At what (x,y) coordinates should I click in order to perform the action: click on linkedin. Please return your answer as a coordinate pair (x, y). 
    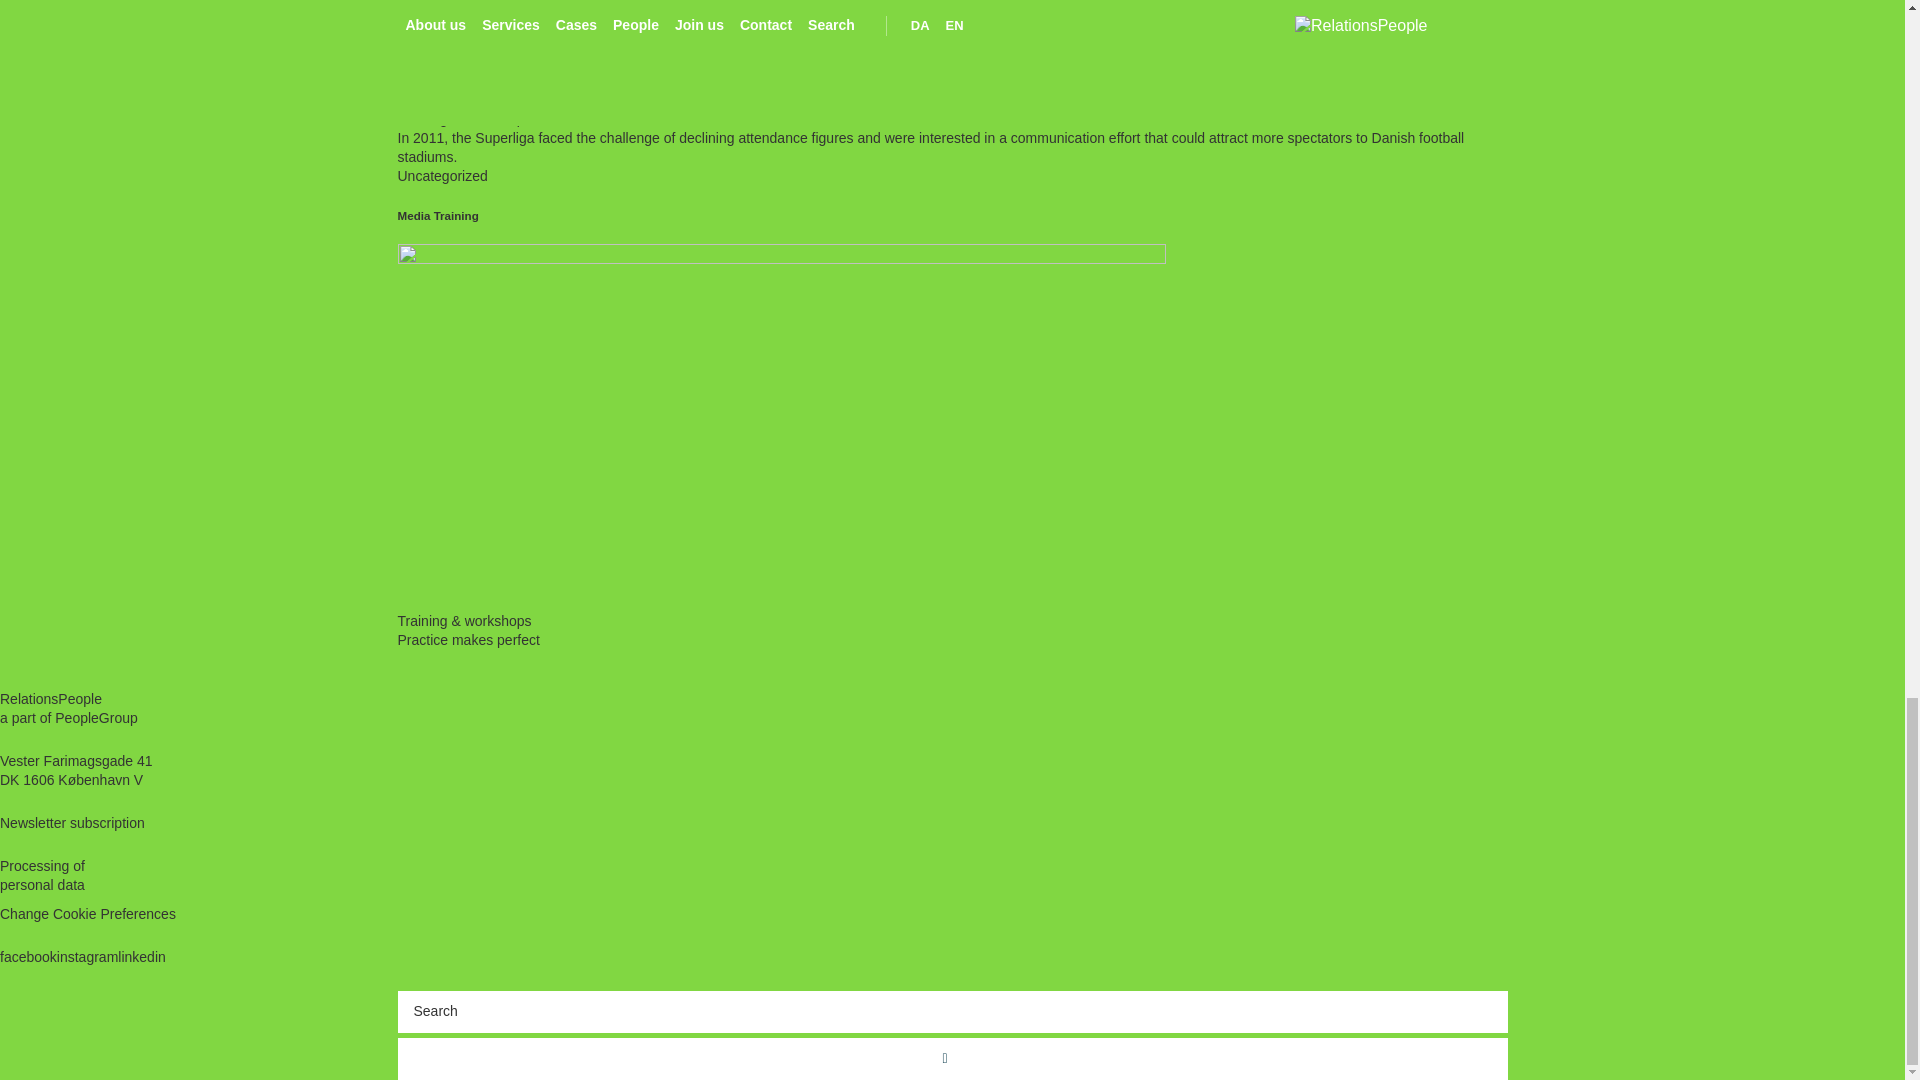
    Looking at the image, I should click on (141, 957).